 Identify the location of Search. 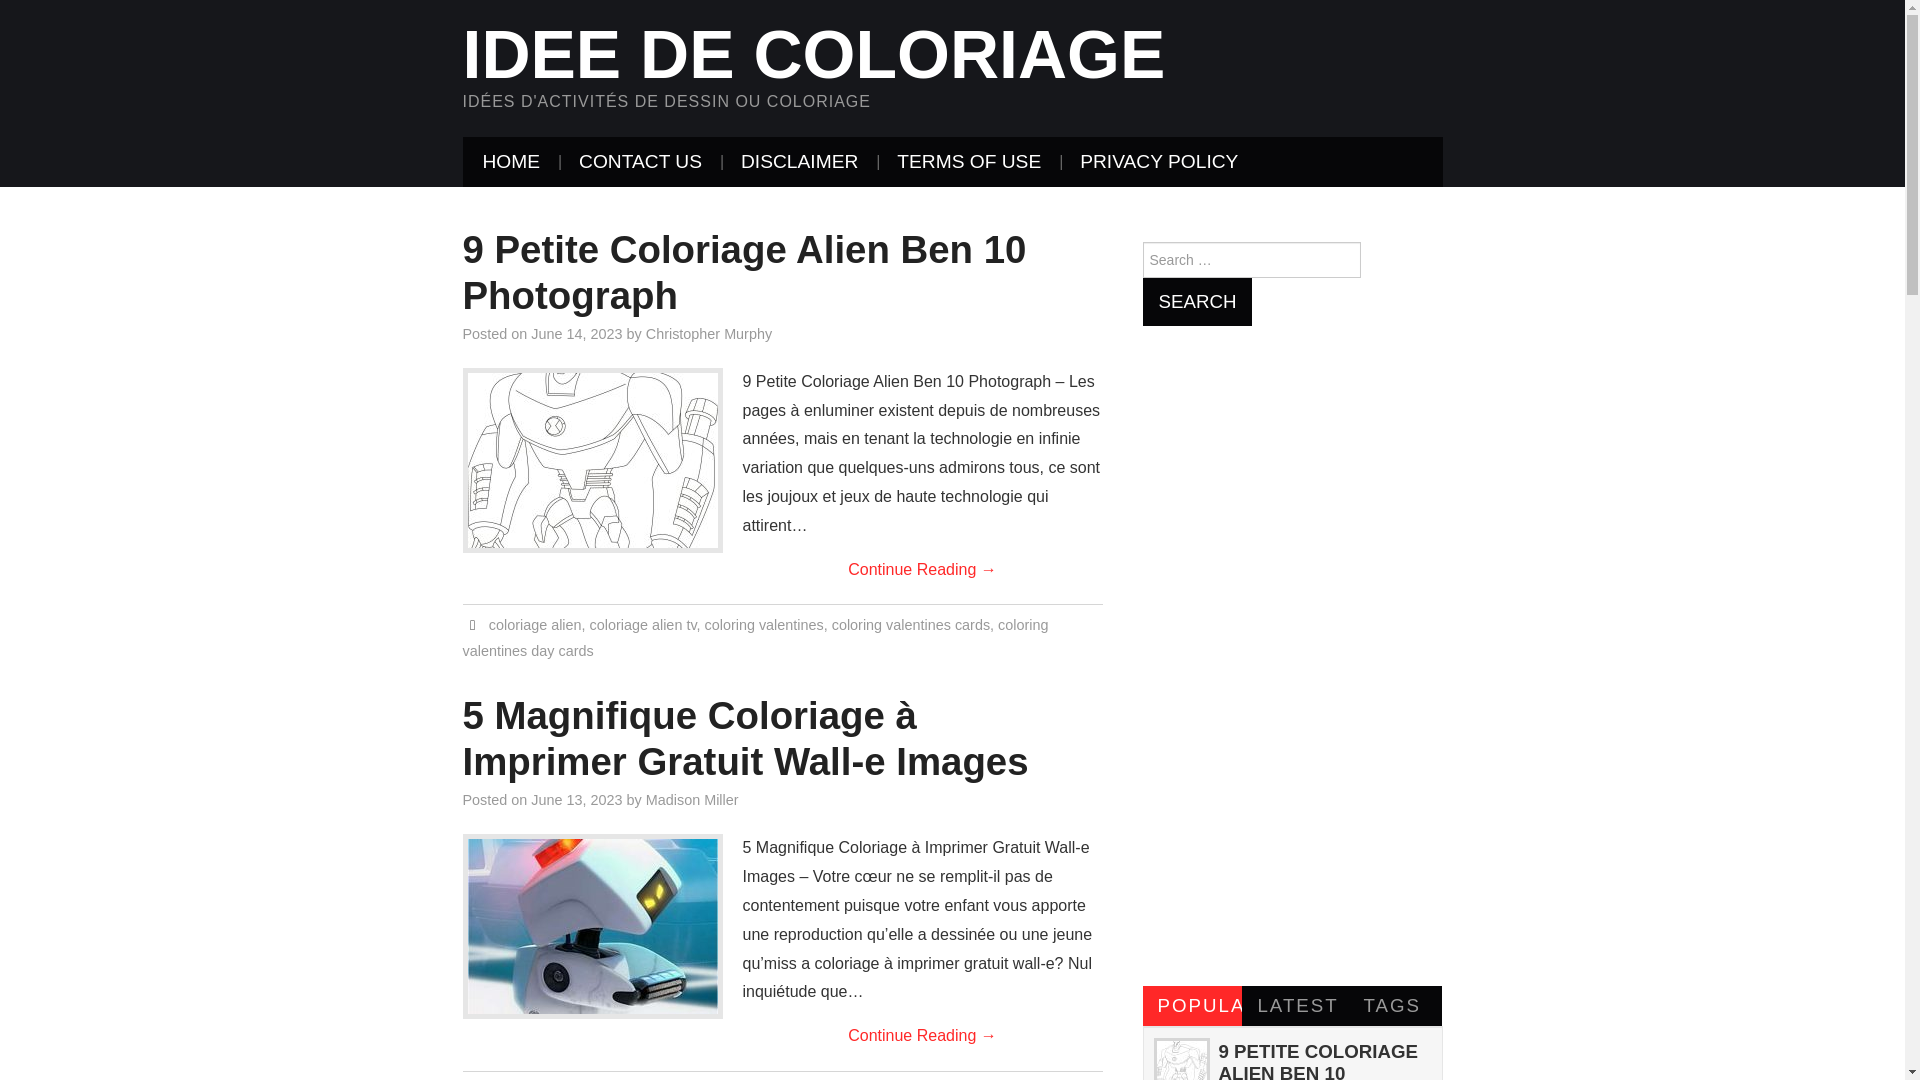
(1196, 302).